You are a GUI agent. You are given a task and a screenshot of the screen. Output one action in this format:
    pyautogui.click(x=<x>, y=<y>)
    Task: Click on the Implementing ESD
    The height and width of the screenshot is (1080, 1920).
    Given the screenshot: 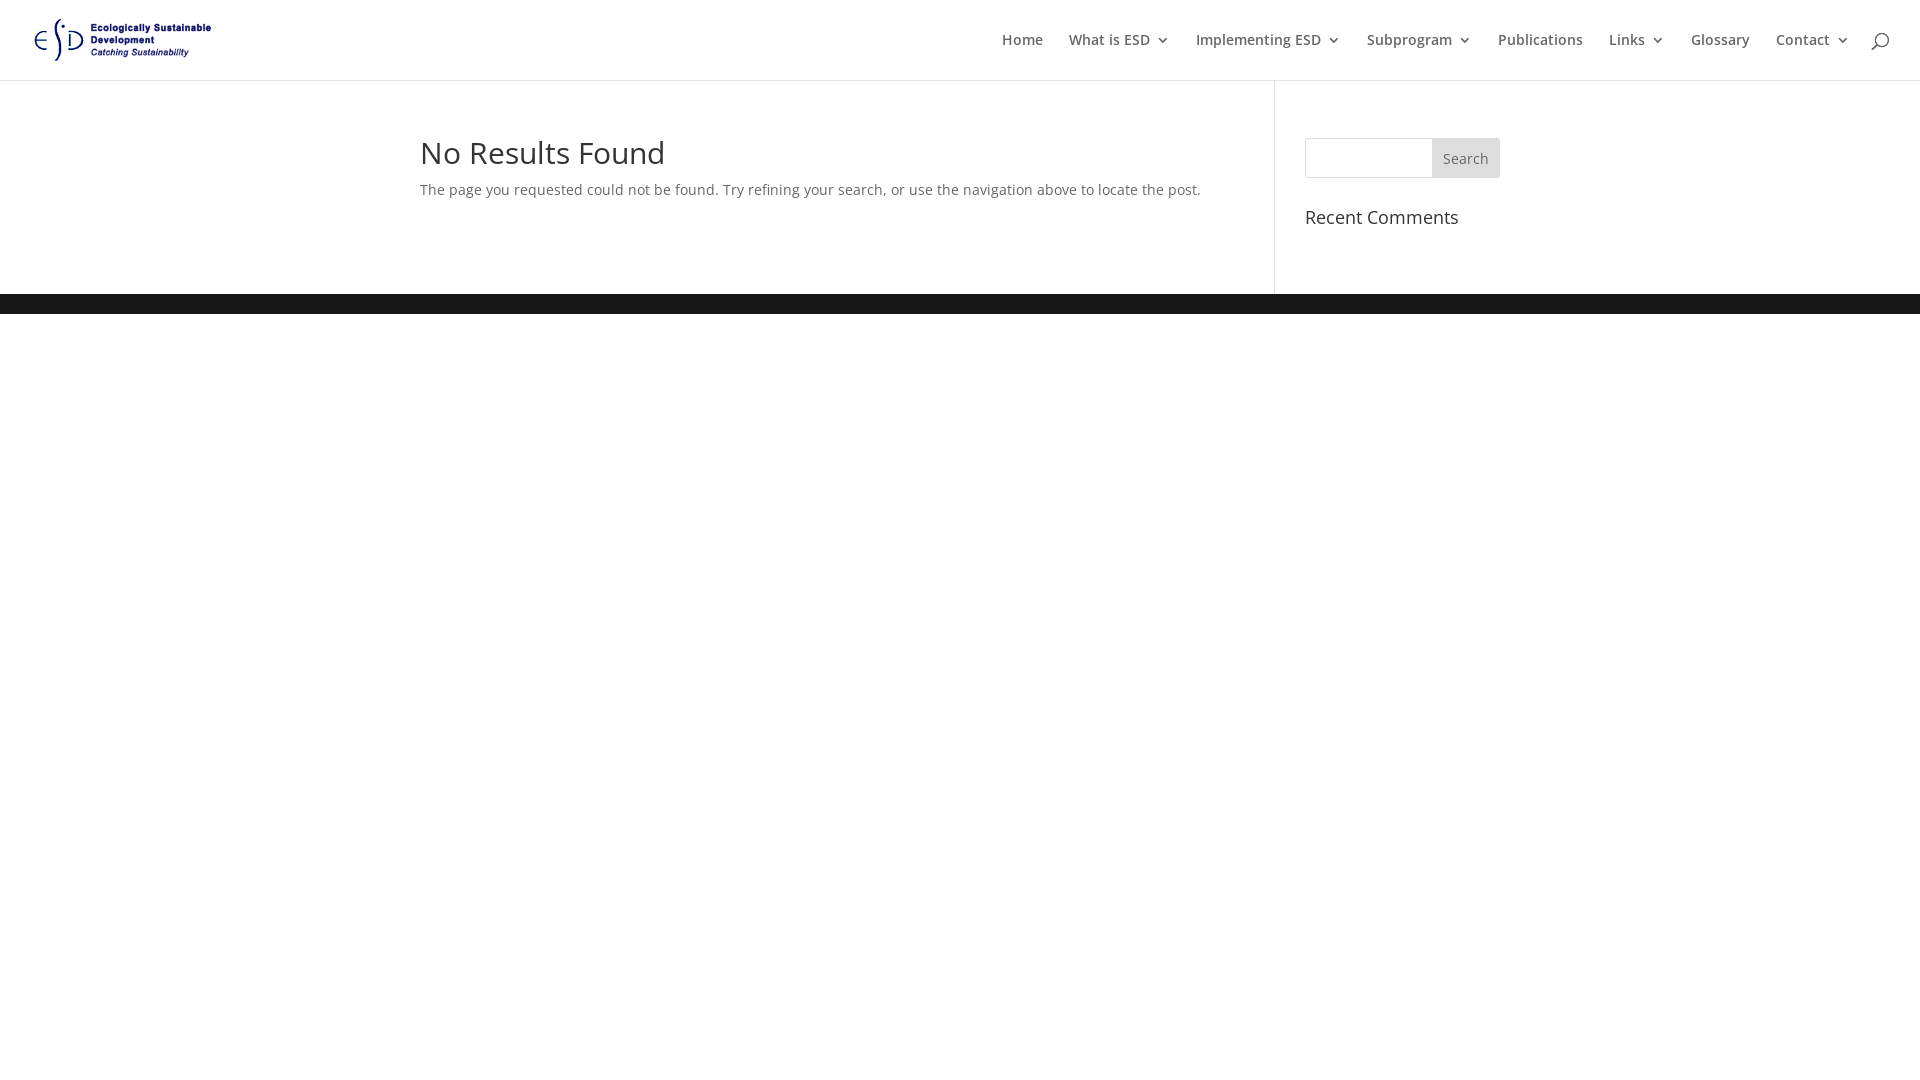 What is the action you would take?
    pyautogui.click(x=1268, y=56)
    